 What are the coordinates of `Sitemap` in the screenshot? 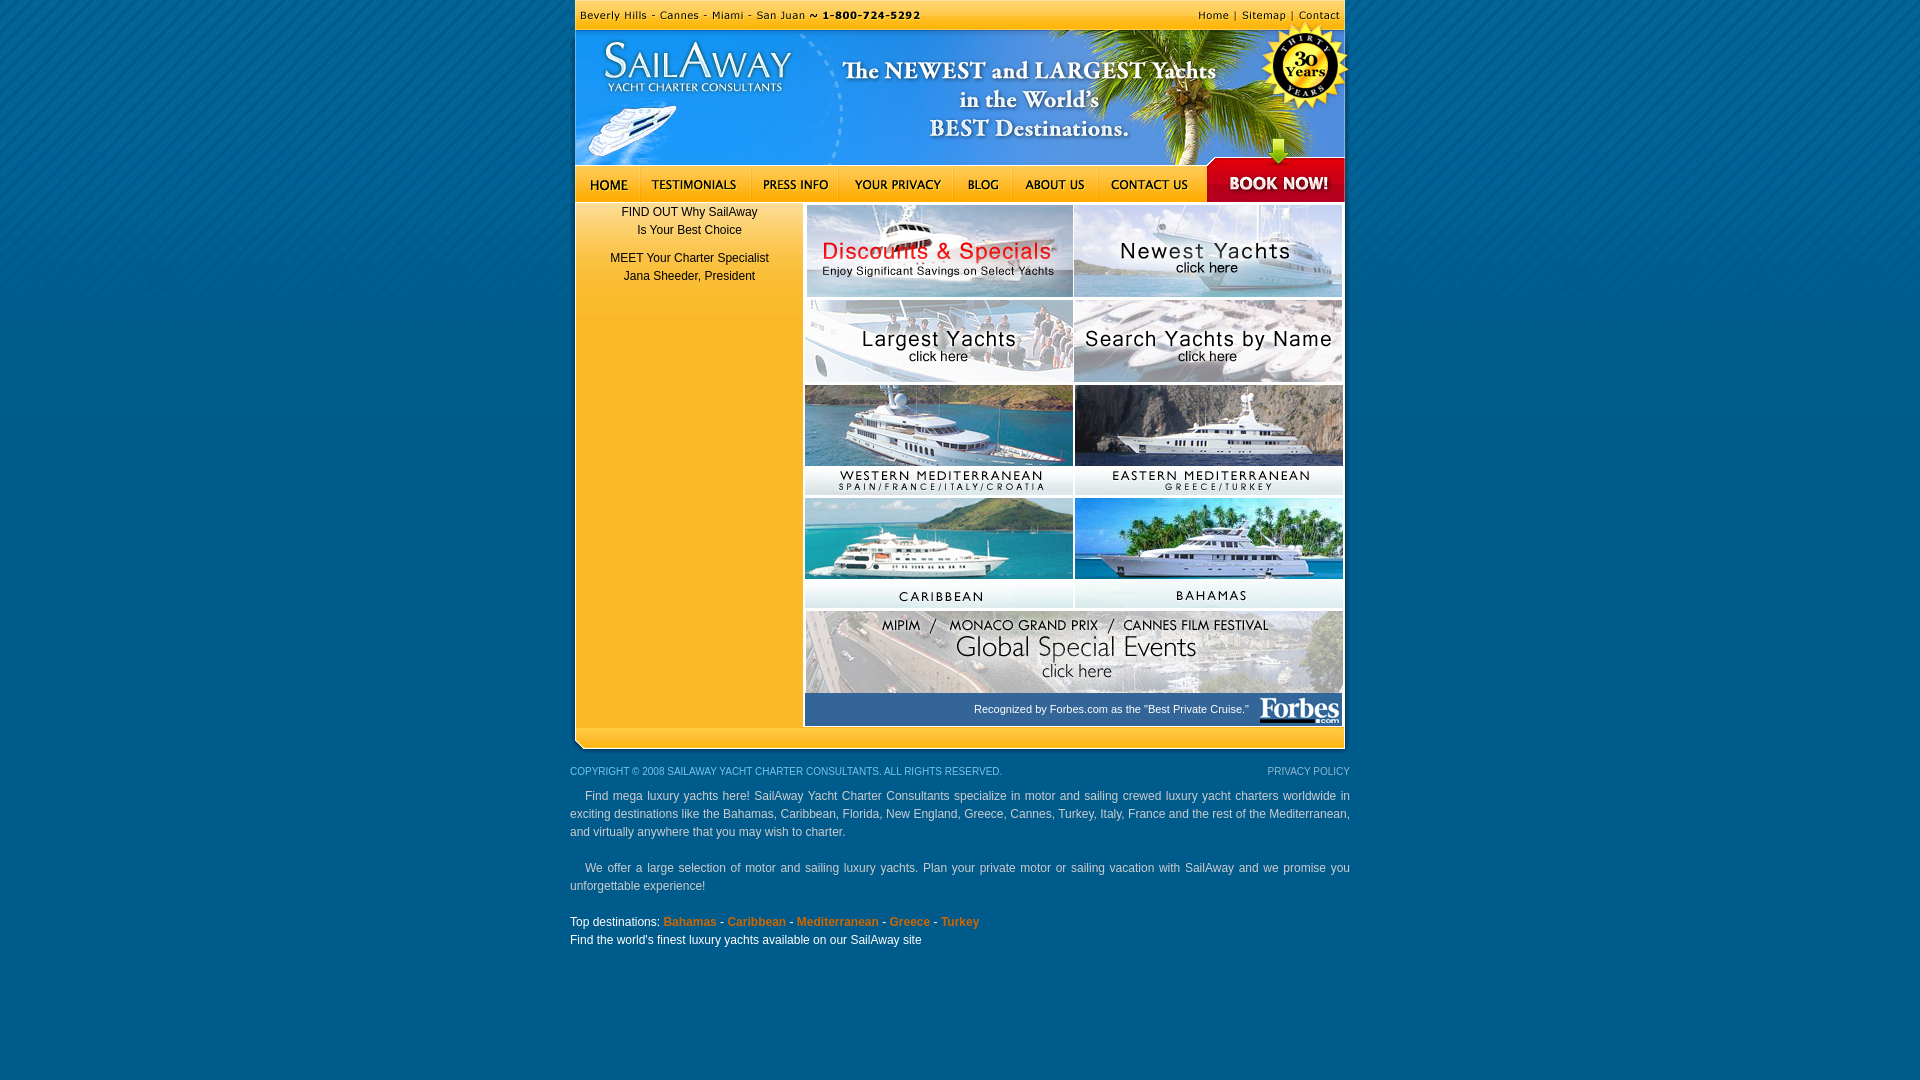 It's located at (1264, 15).